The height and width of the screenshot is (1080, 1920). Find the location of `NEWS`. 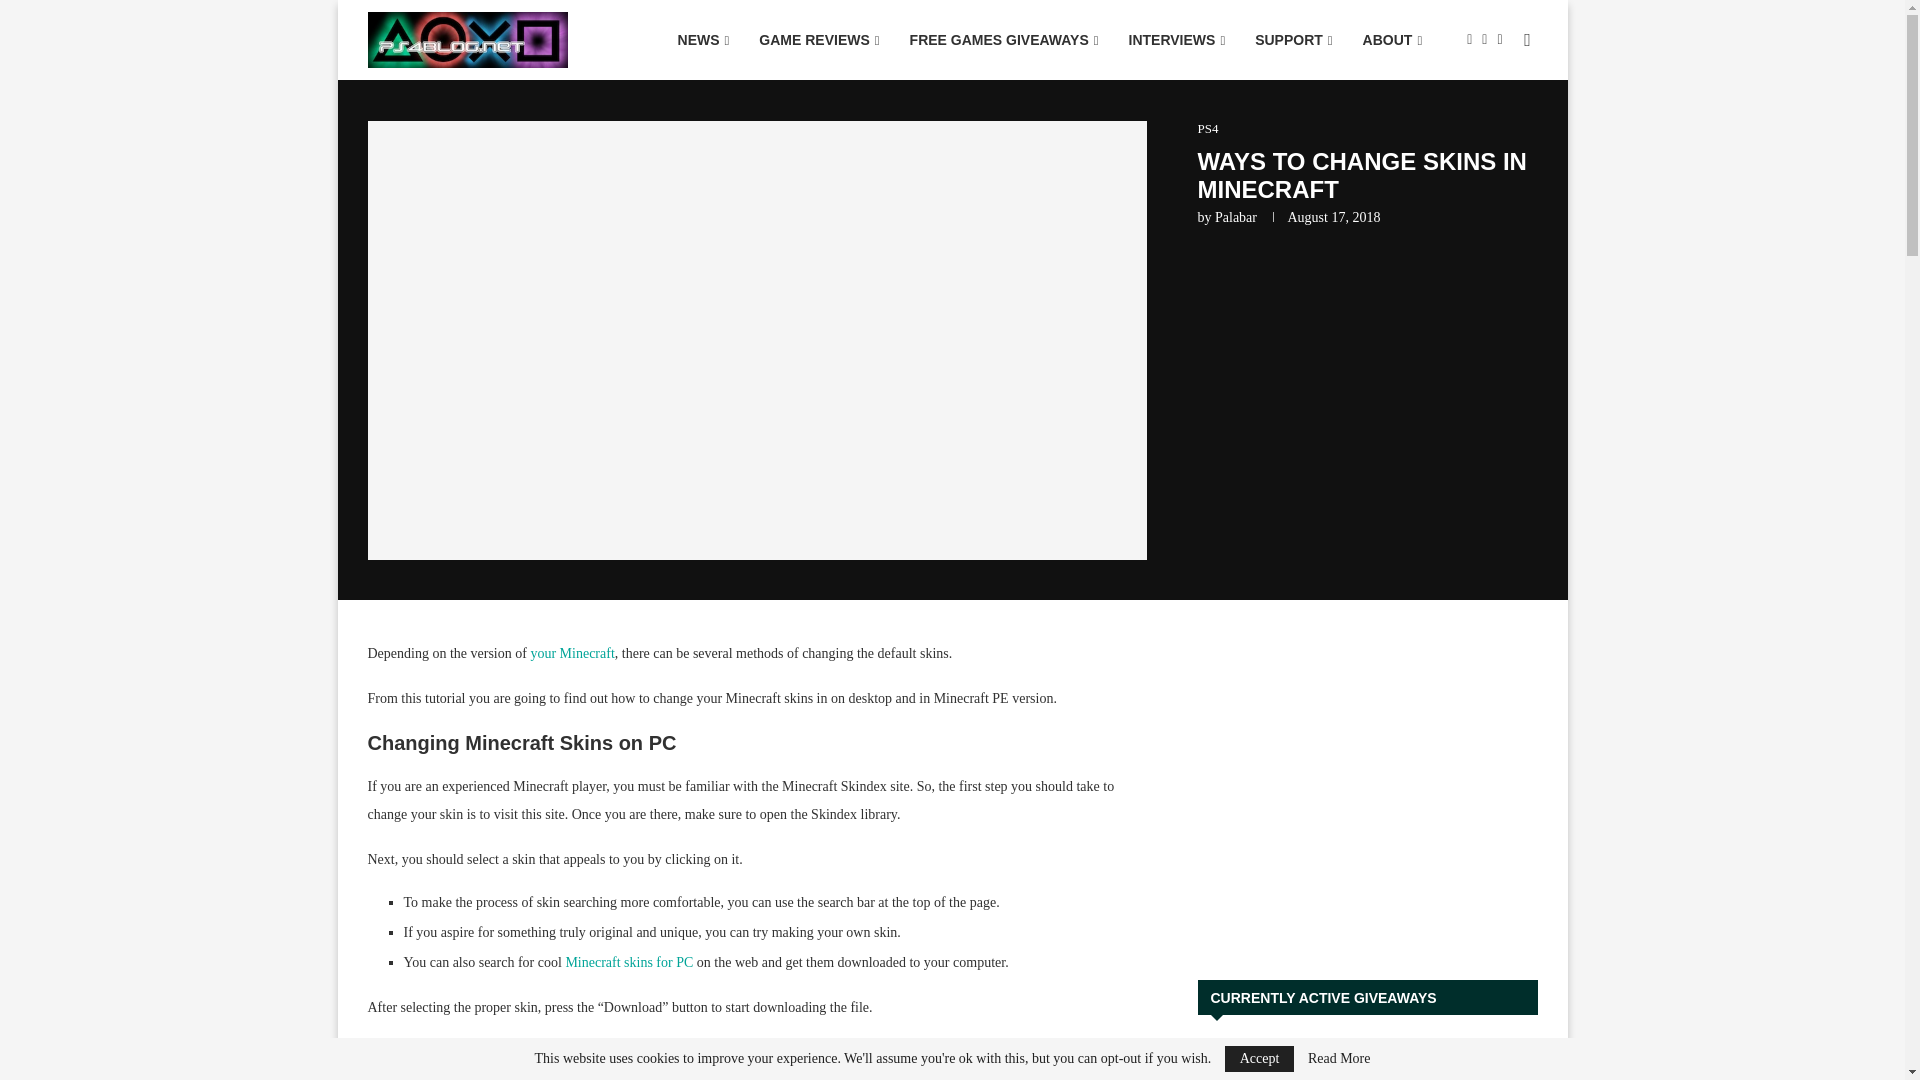

NEWS is located at coordinates (703, 40).